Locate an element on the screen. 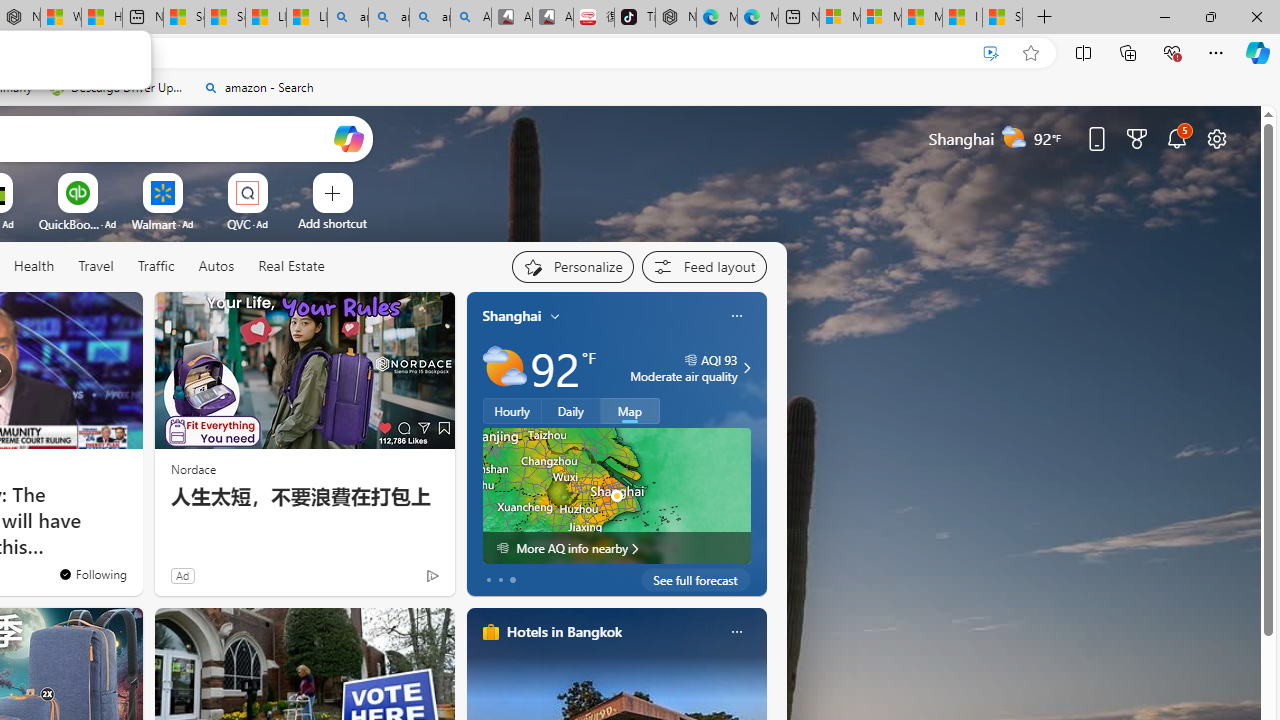 The width and height of the screenshot is (1280, 720). Hourly is located at coordinates (512, 411).